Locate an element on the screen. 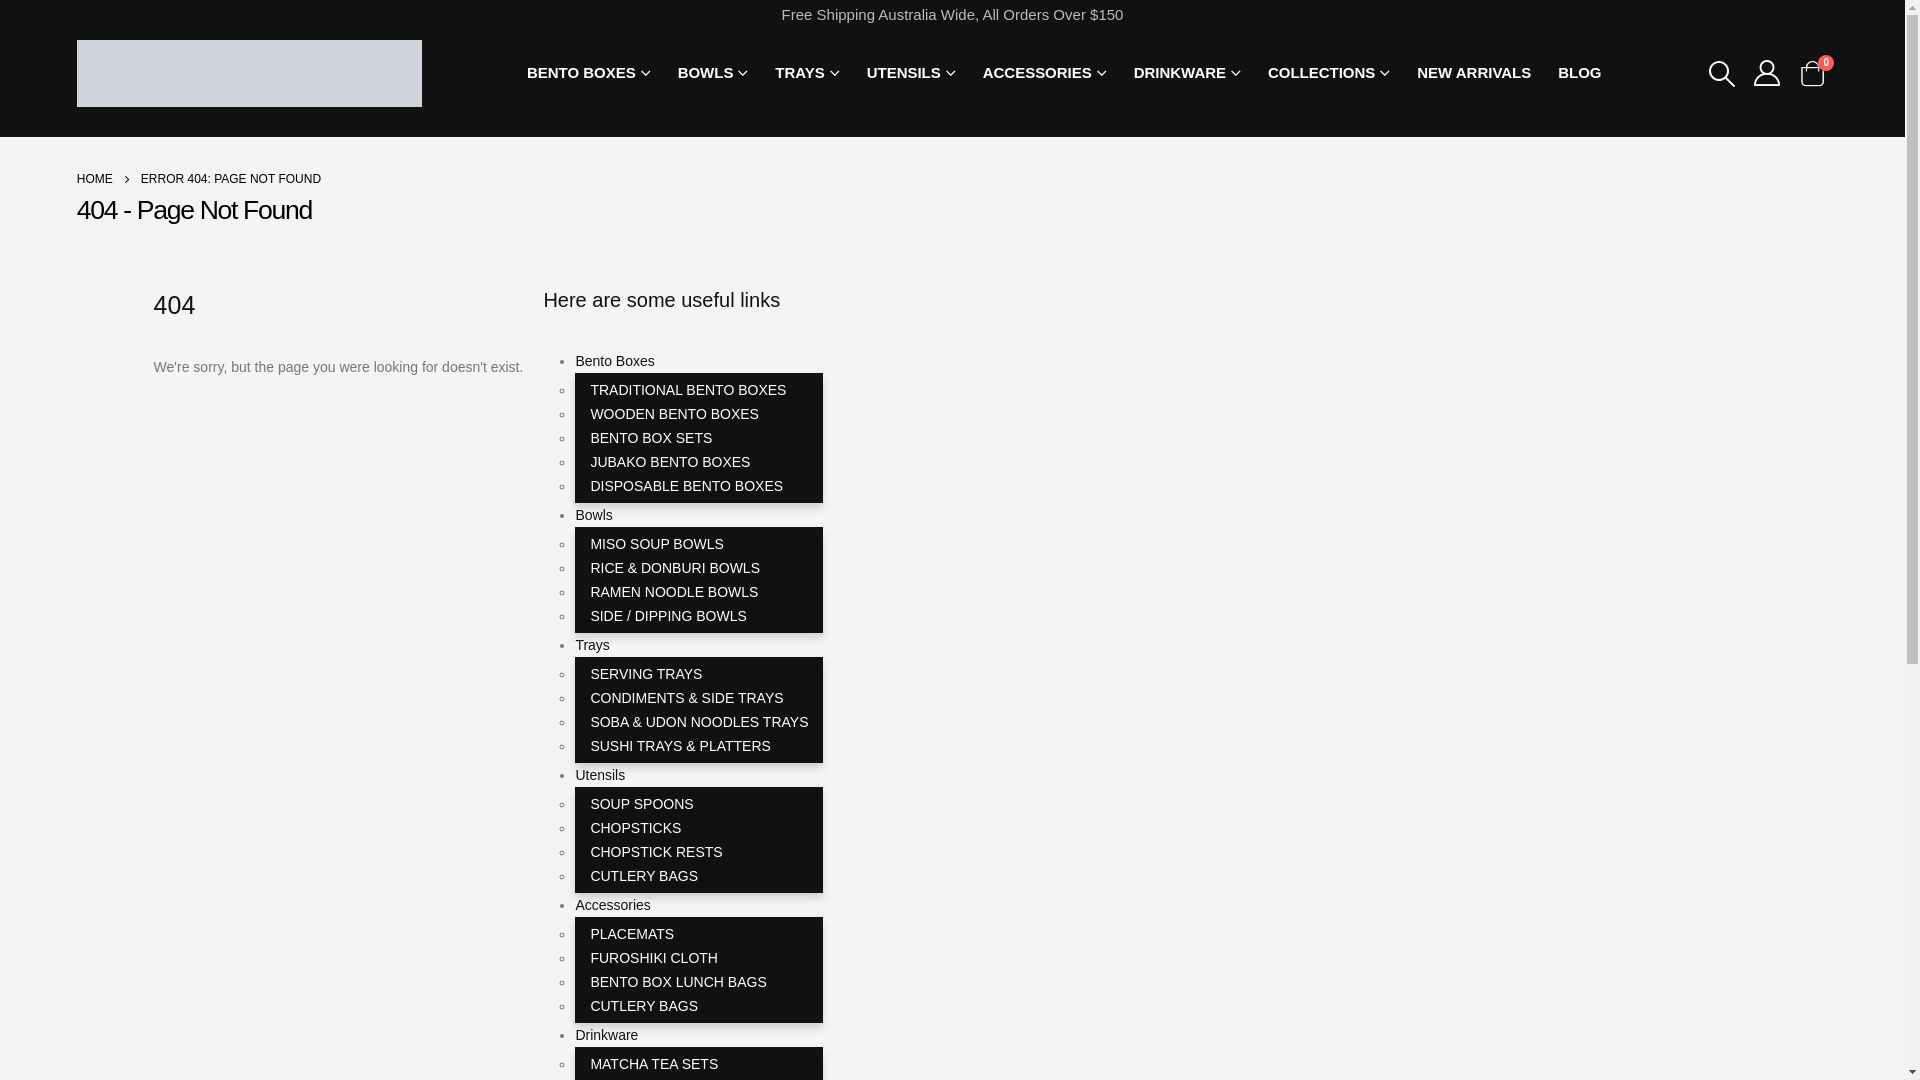  DRINKWARE is located at coordinates (1188, 73).